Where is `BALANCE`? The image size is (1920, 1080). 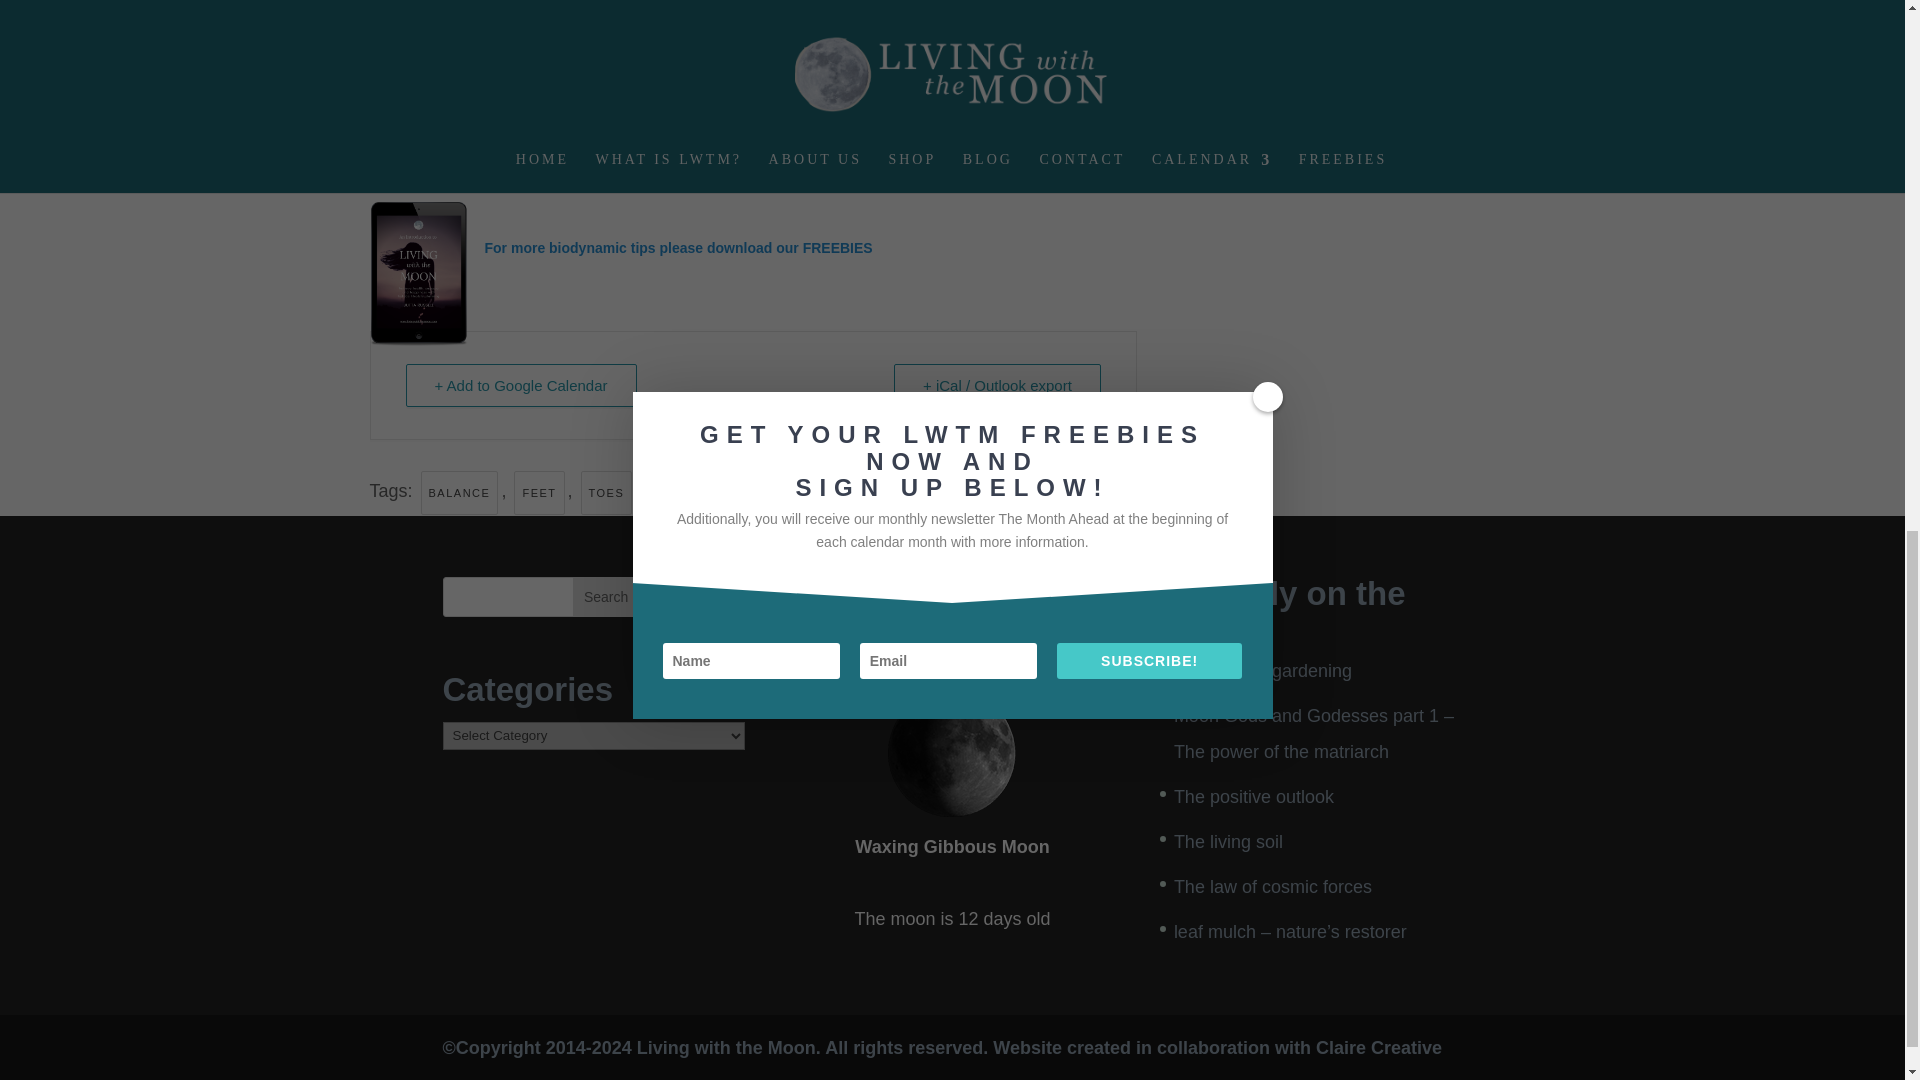 BALANCE is located at coordinates (460, 492).